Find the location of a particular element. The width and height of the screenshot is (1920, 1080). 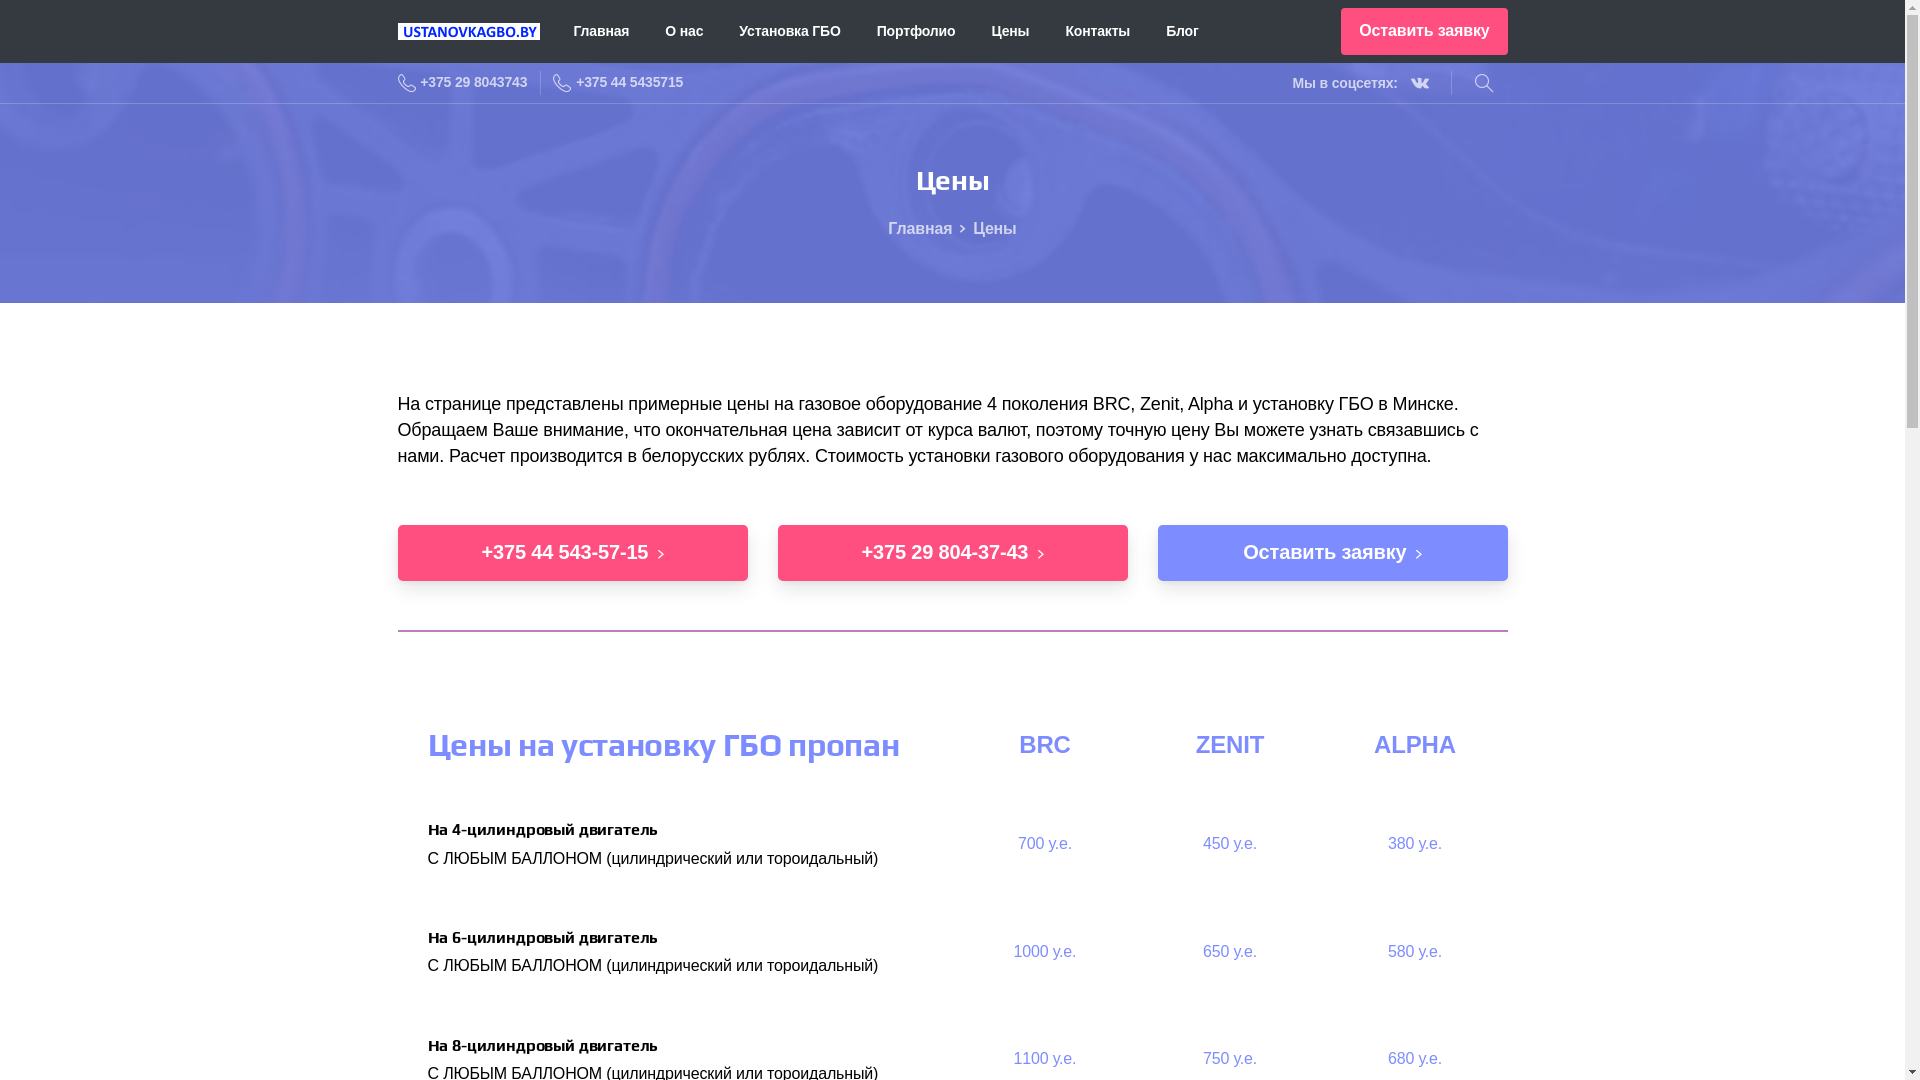

+375 44 543-57-15 is located at coordinates (573, 553).